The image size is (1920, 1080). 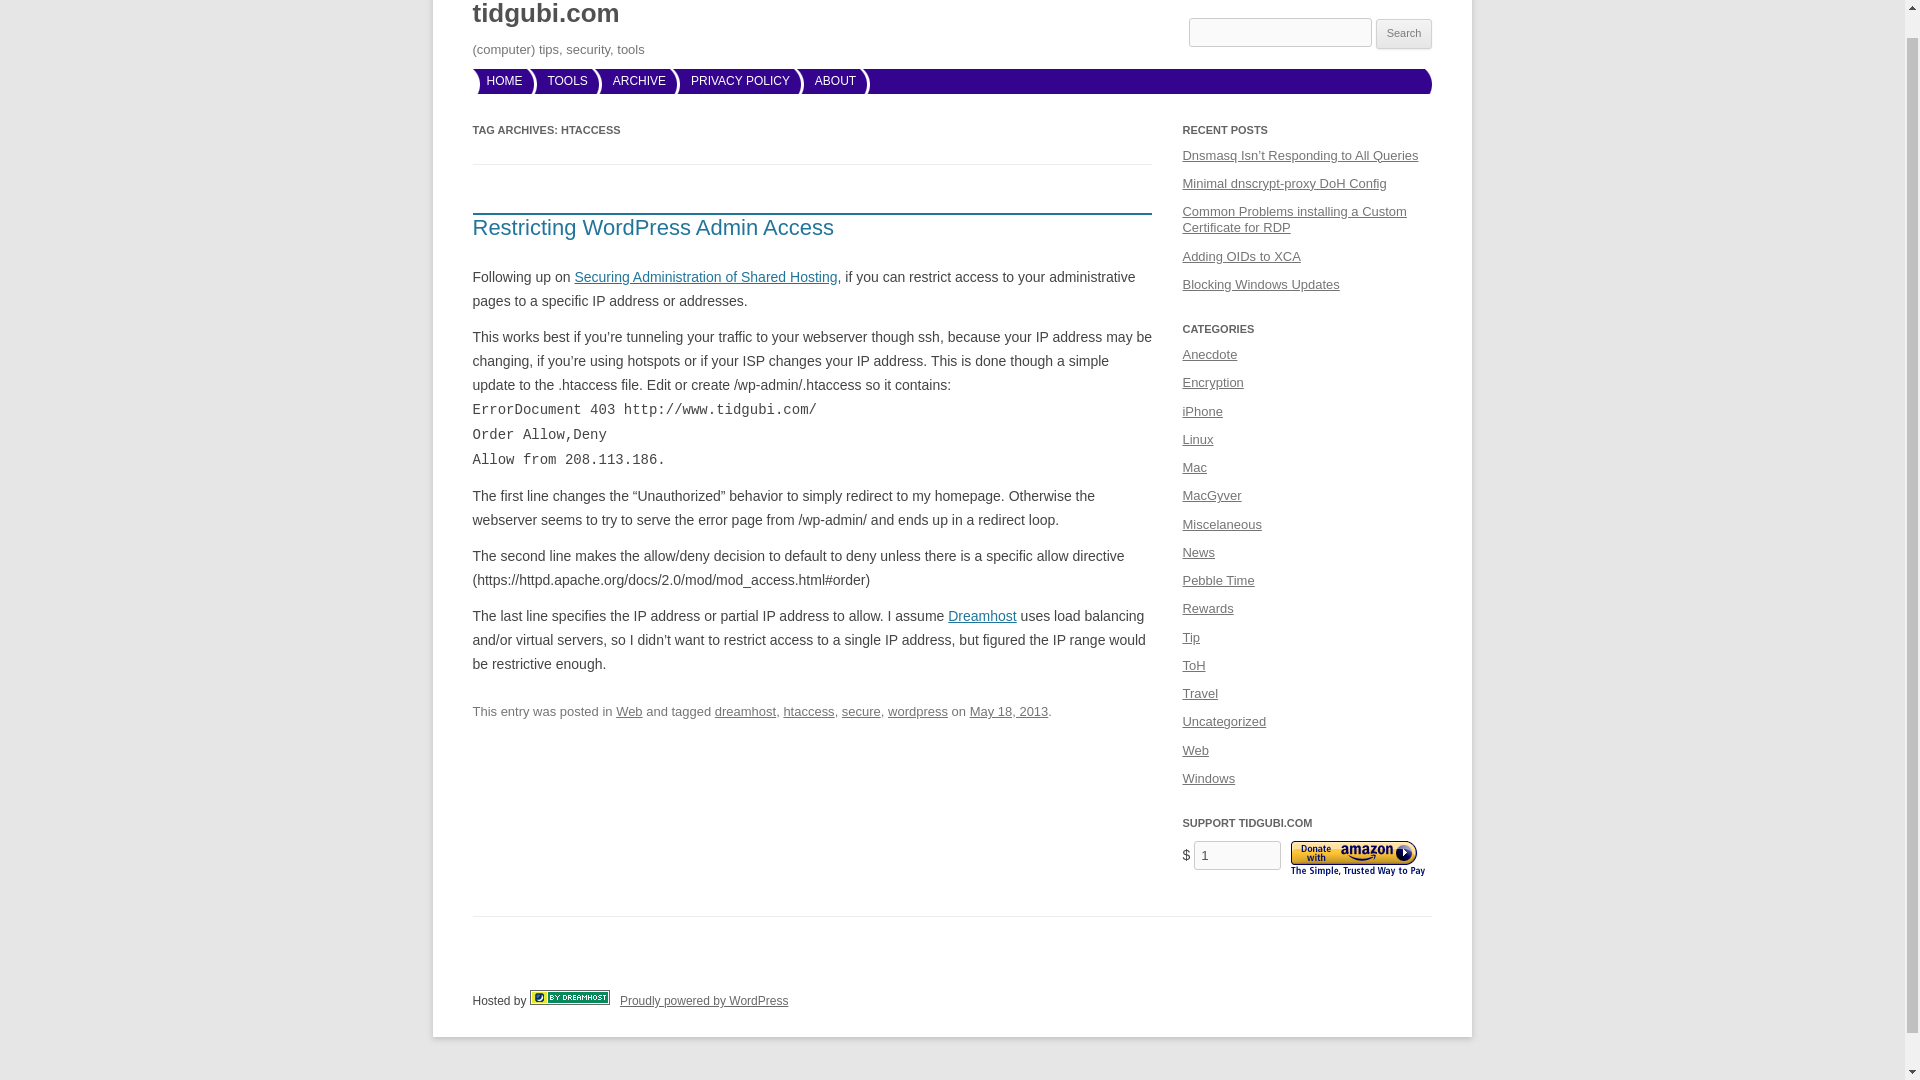 I want to click on Securing Administration of Shared Hosting, so click(x=706, y=276).